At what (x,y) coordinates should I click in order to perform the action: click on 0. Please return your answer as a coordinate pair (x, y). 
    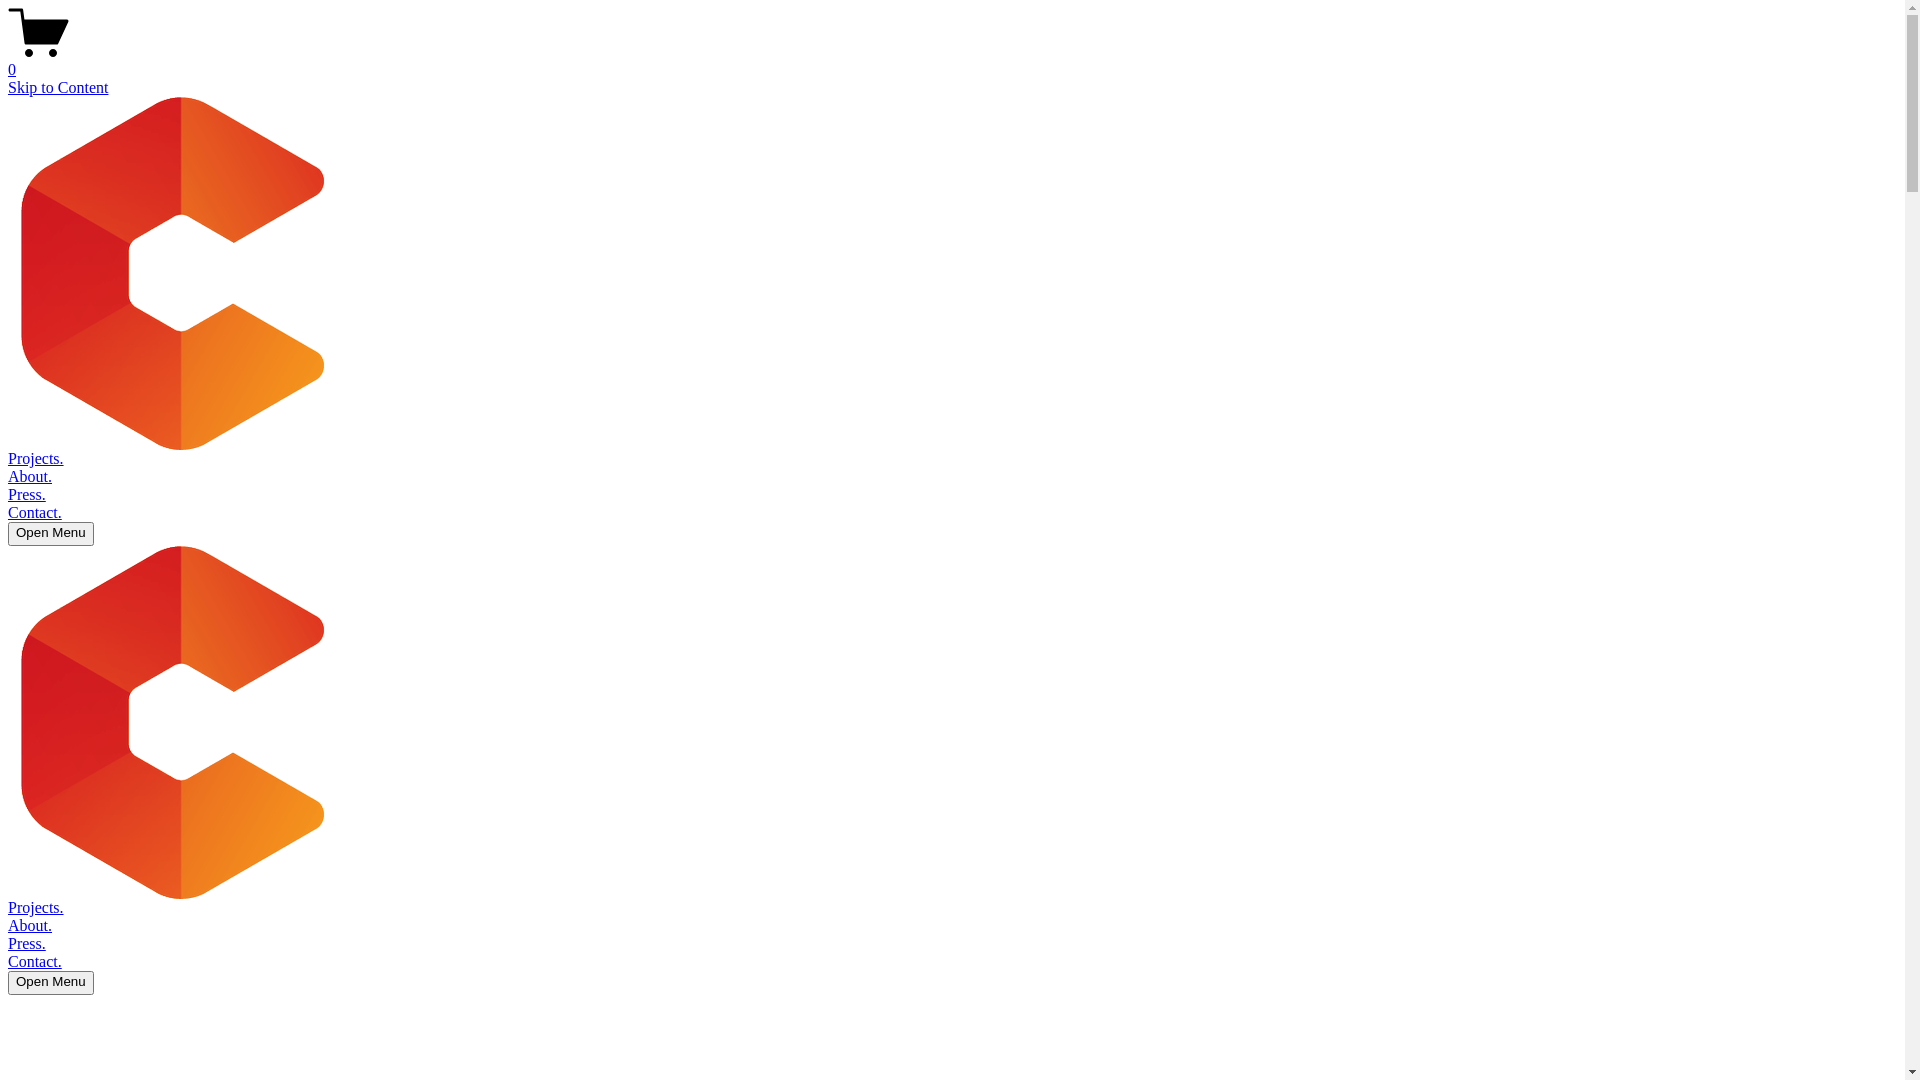
    Looking at the image, I should click on (952, 61).